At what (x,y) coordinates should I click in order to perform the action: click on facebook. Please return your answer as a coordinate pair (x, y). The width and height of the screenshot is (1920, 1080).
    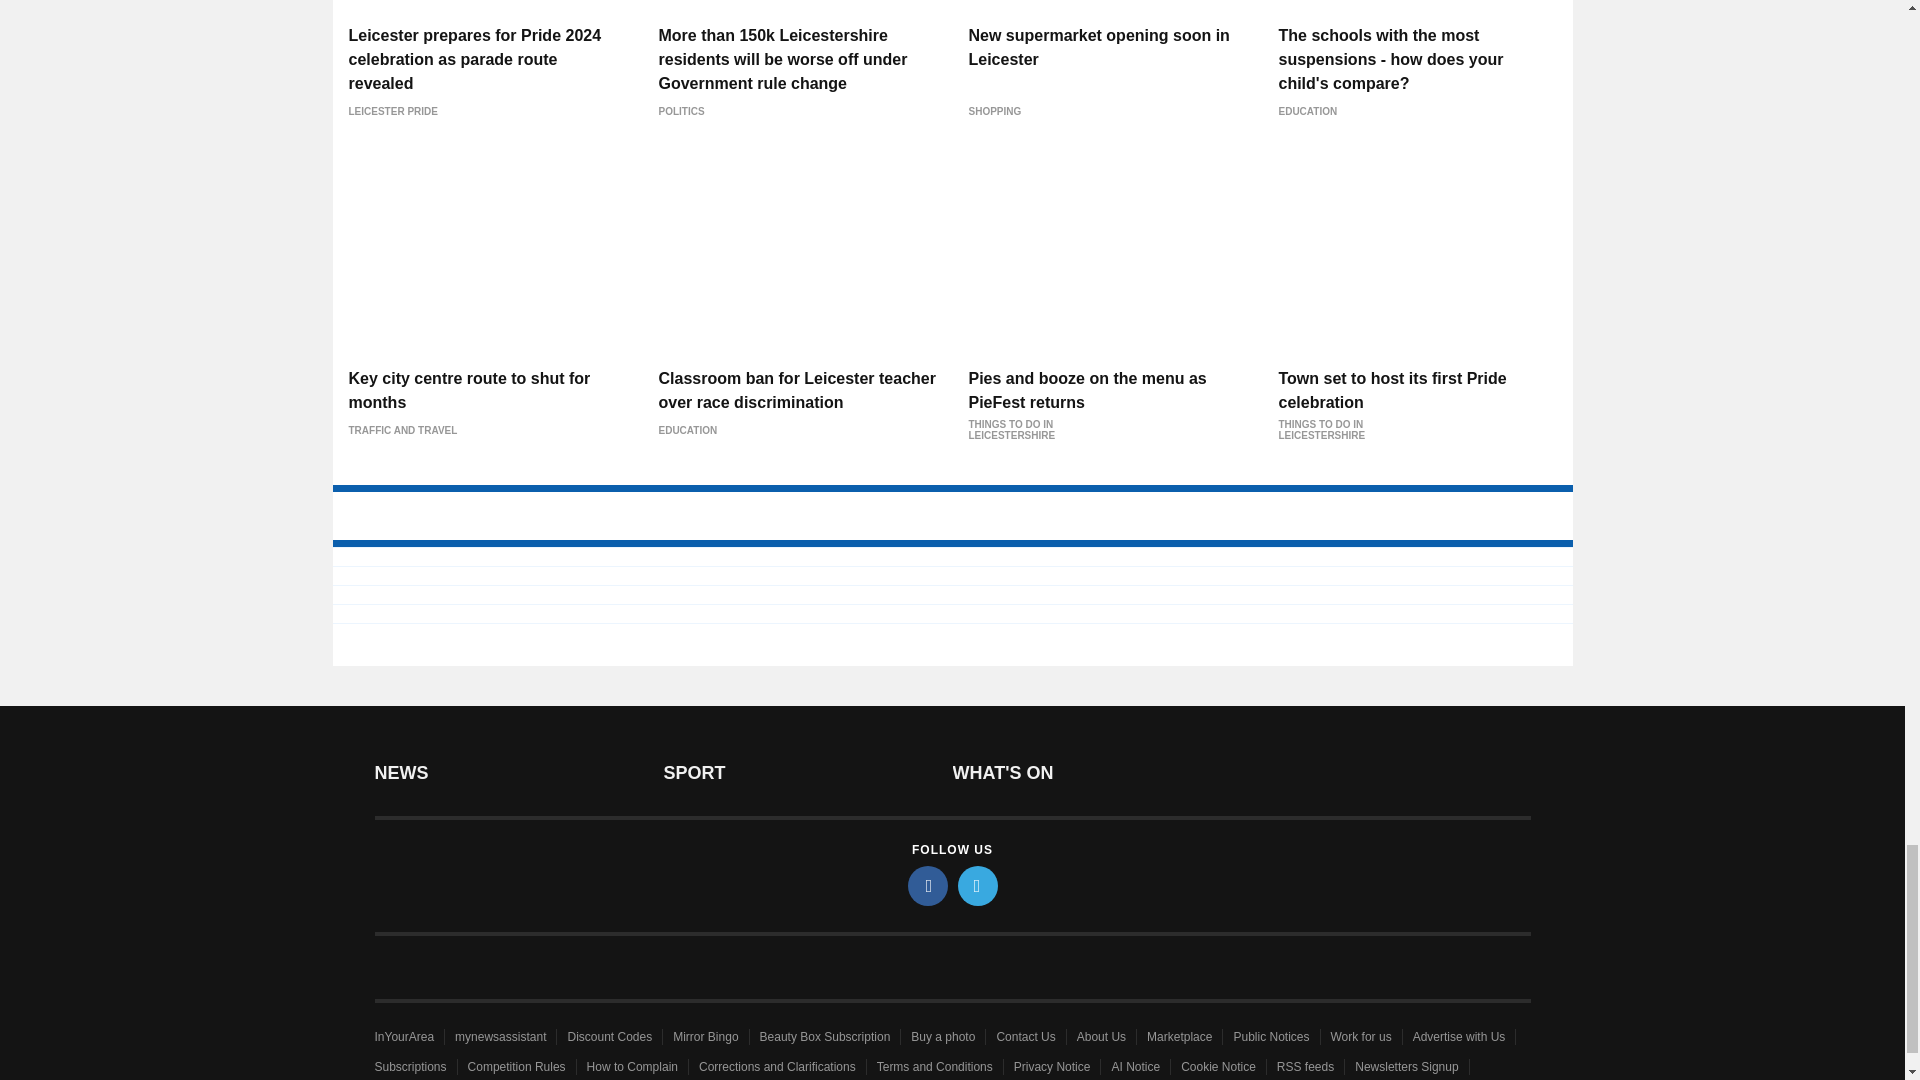
    Looking at the image, I should click on (928, 886).